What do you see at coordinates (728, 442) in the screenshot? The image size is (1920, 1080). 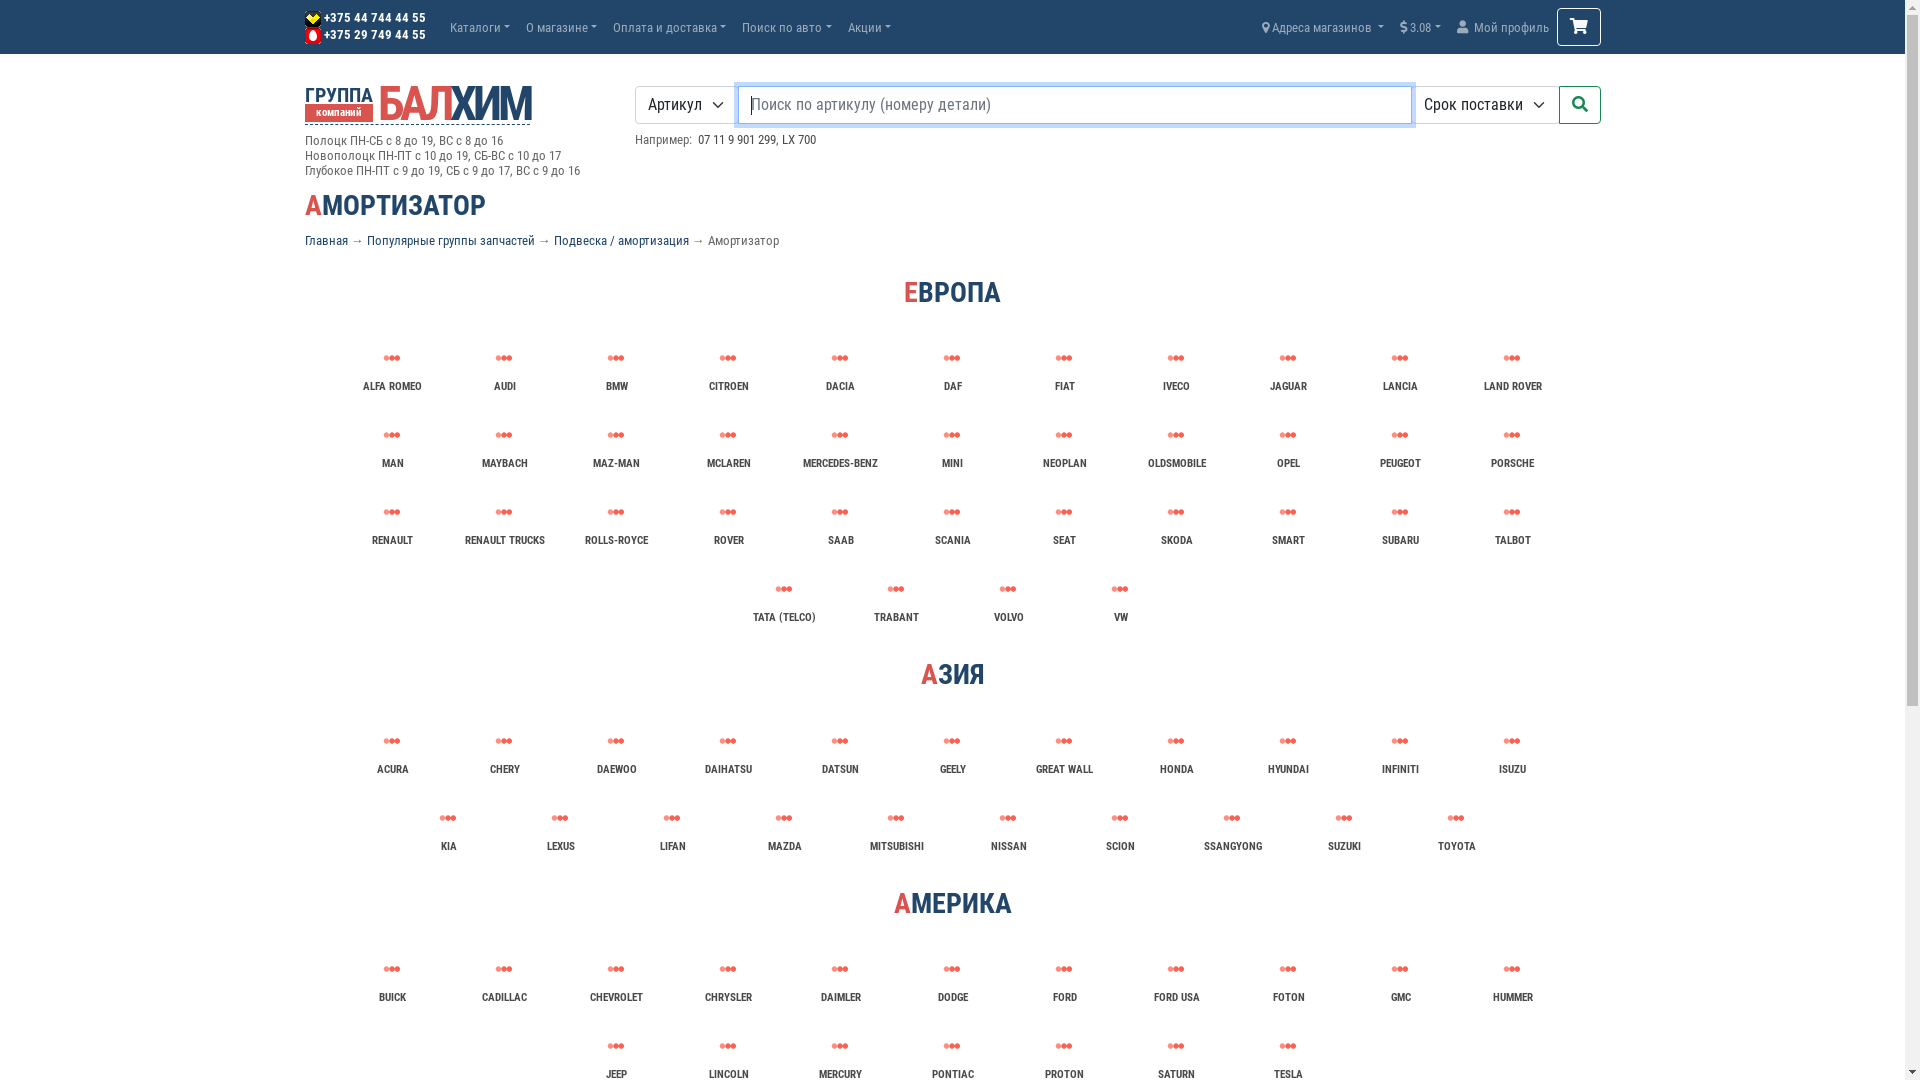 I see `MCLAREN` at bounding box center [728, 442].